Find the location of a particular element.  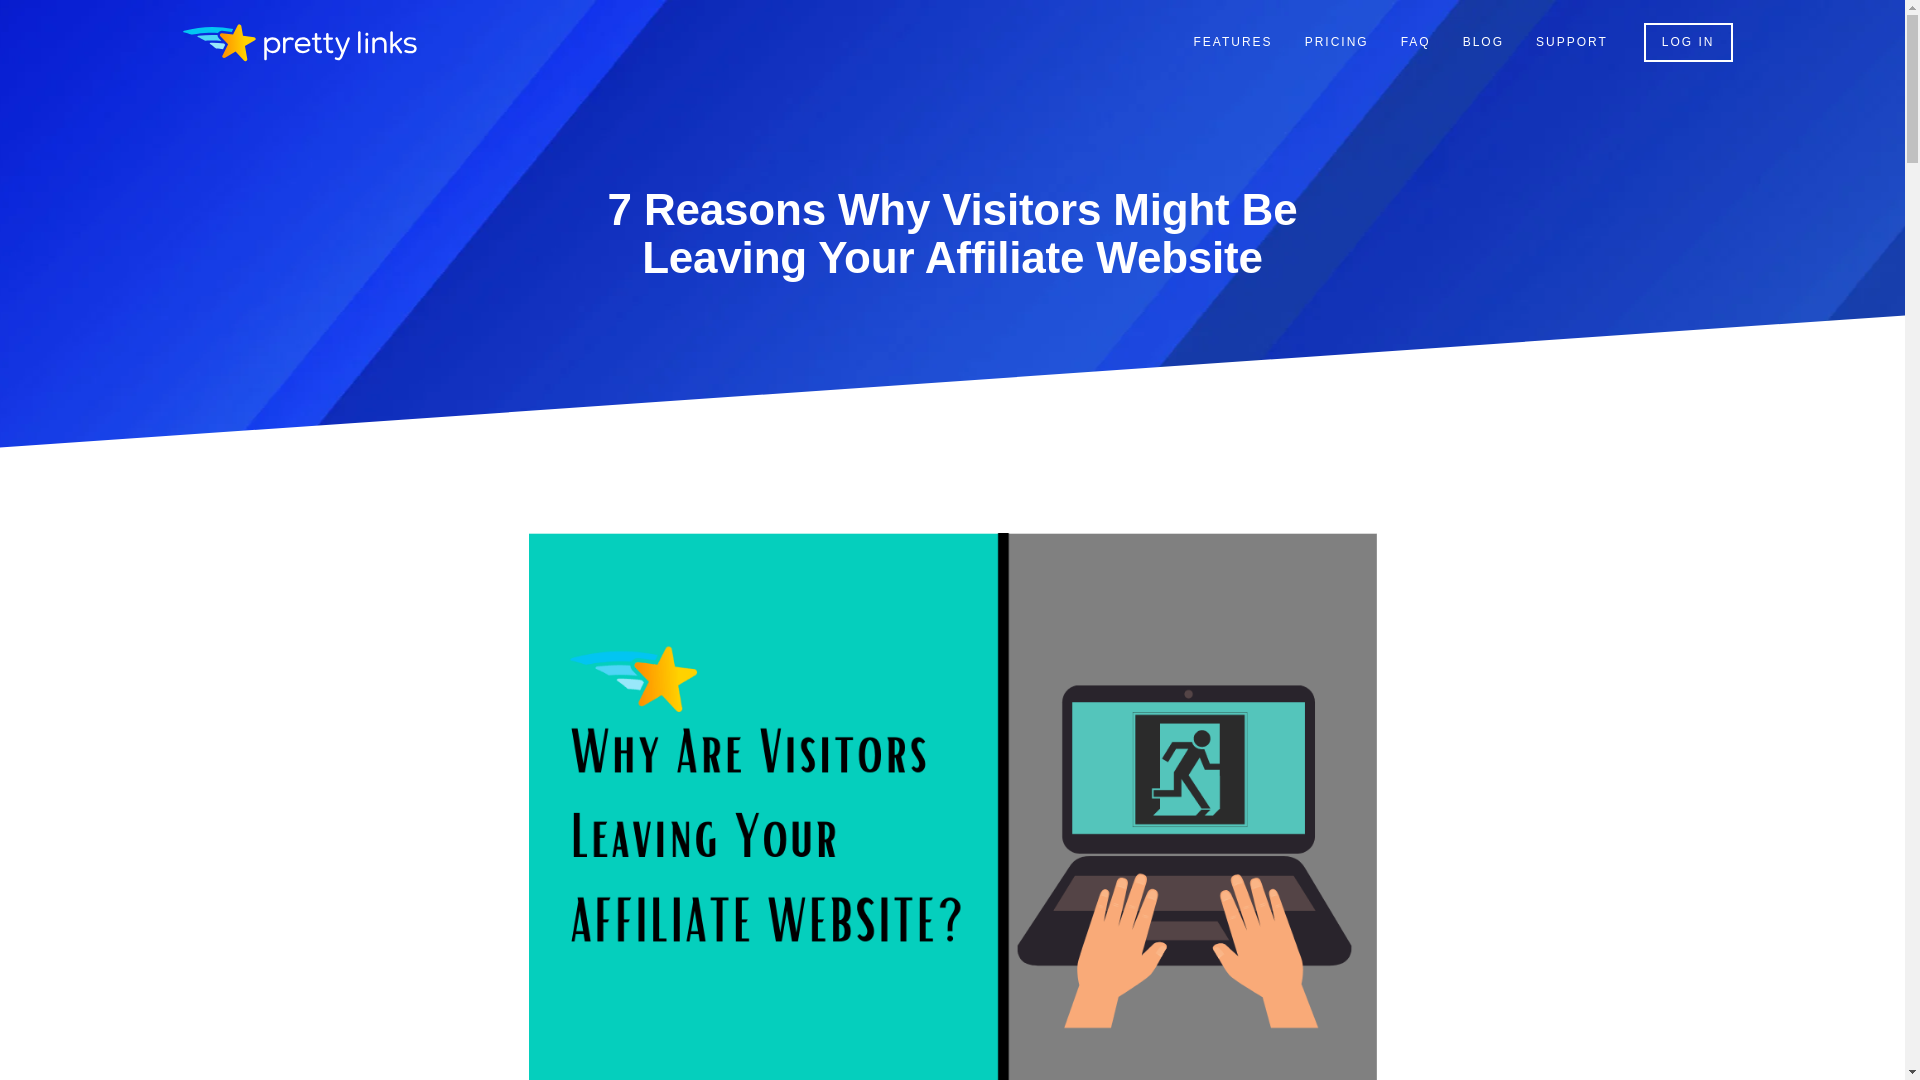

FEATURES is located at coordinates (1233, 42).